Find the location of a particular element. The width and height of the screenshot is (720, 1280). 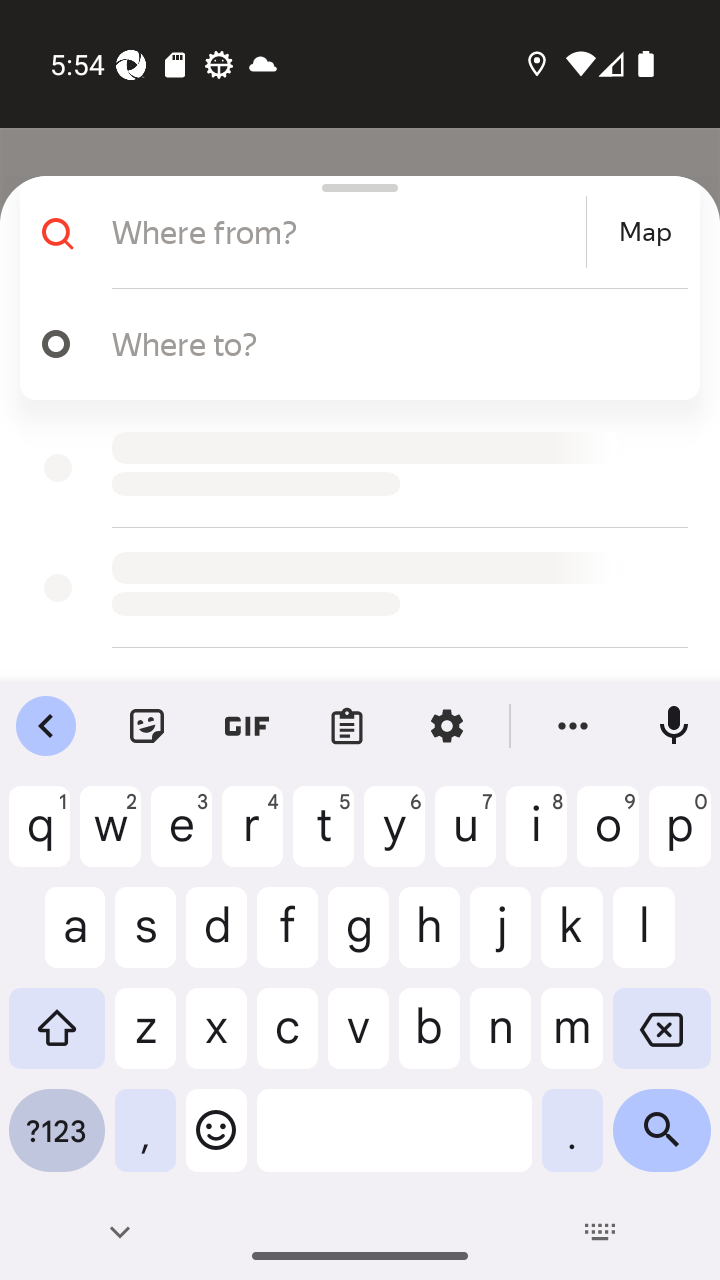

Map is located at coordinates (645, 232).